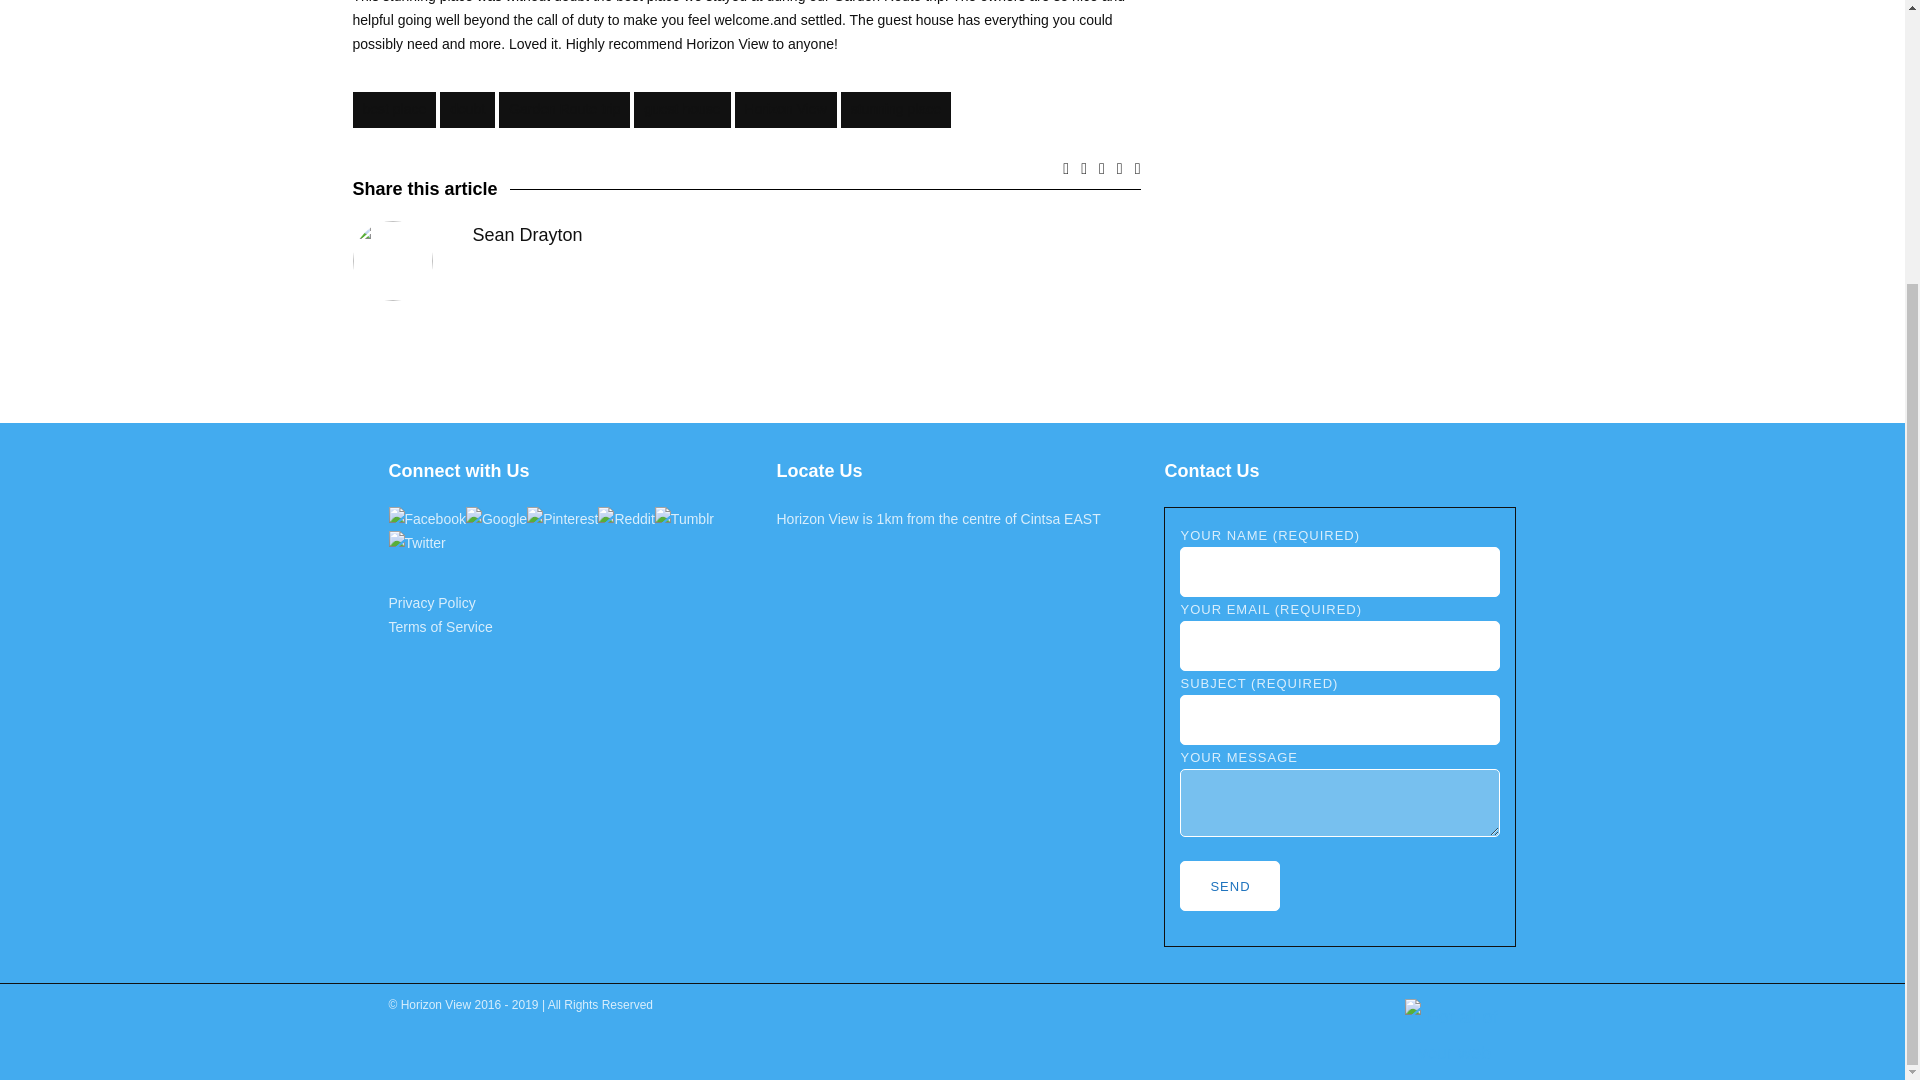  I want to click on Privacy Policy, so click(430, 603).